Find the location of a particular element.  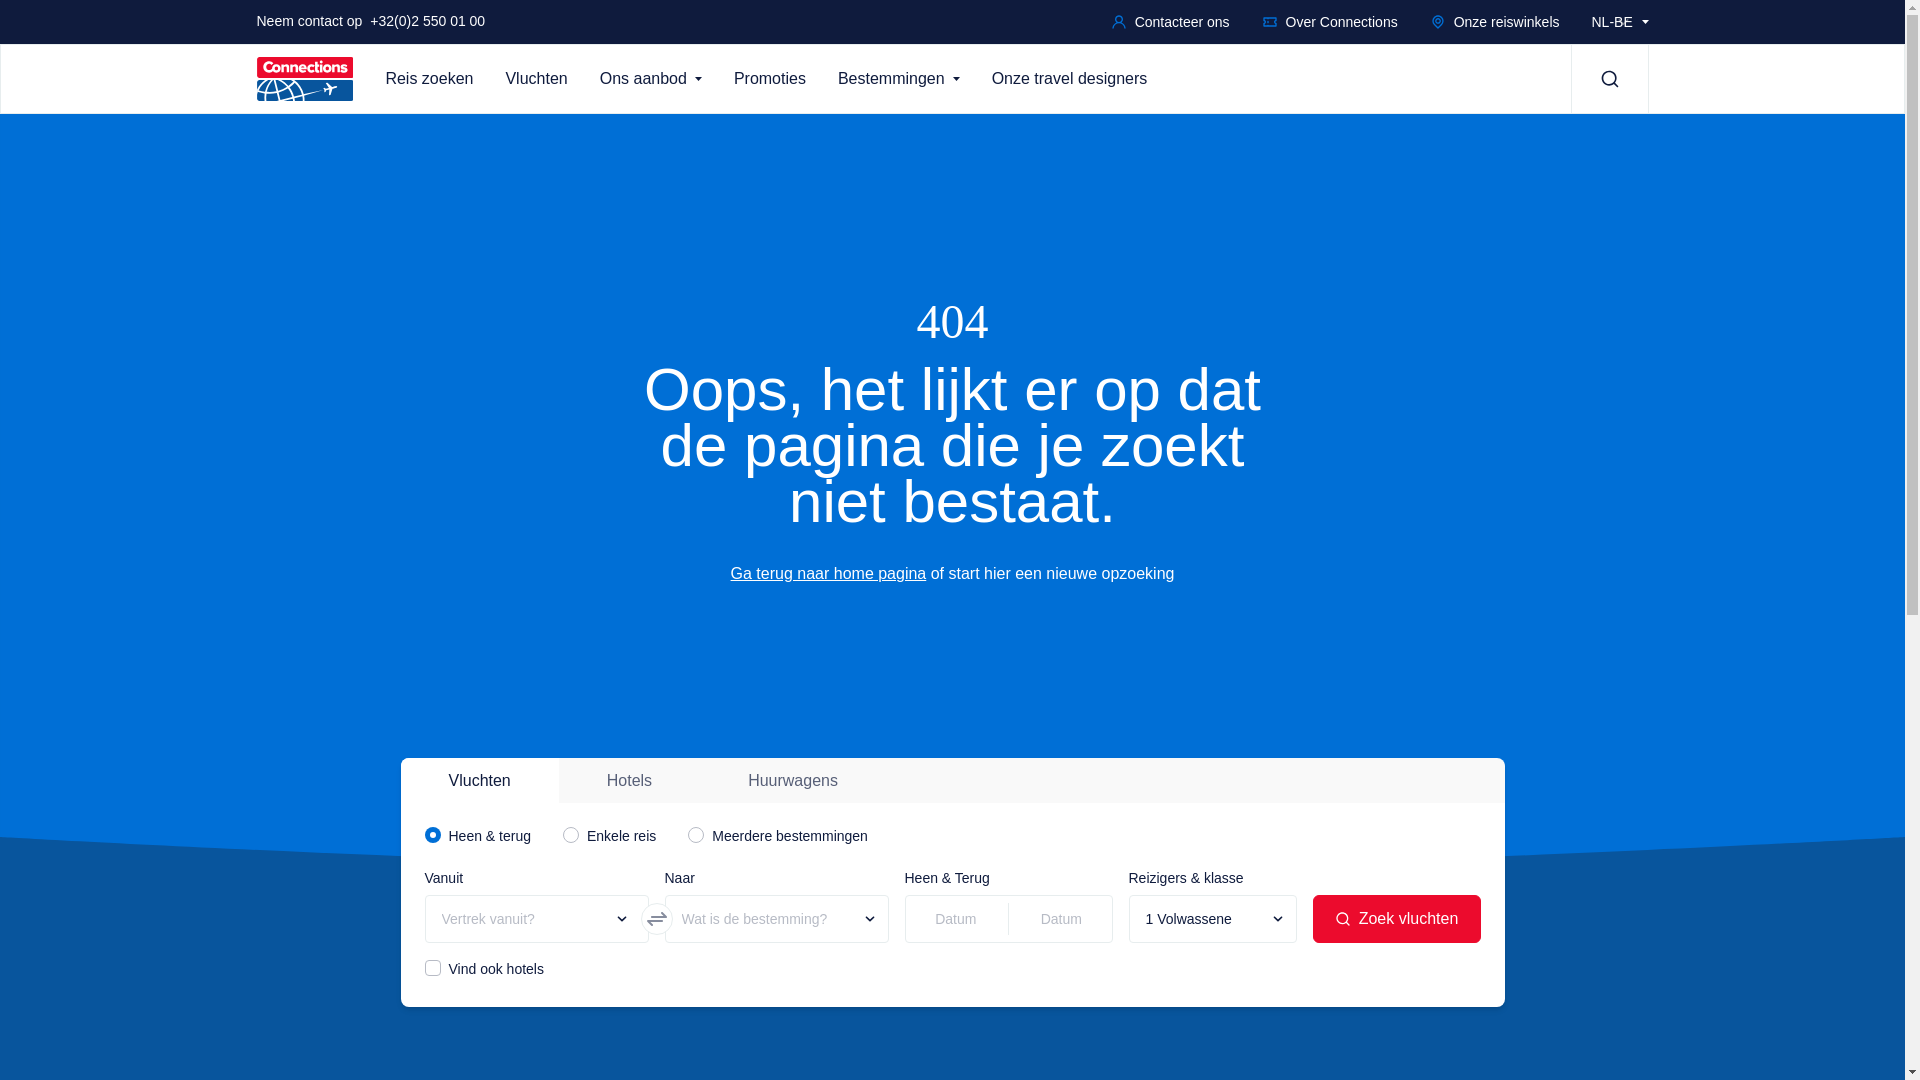

Promoties is located at coordinates (778, 79).